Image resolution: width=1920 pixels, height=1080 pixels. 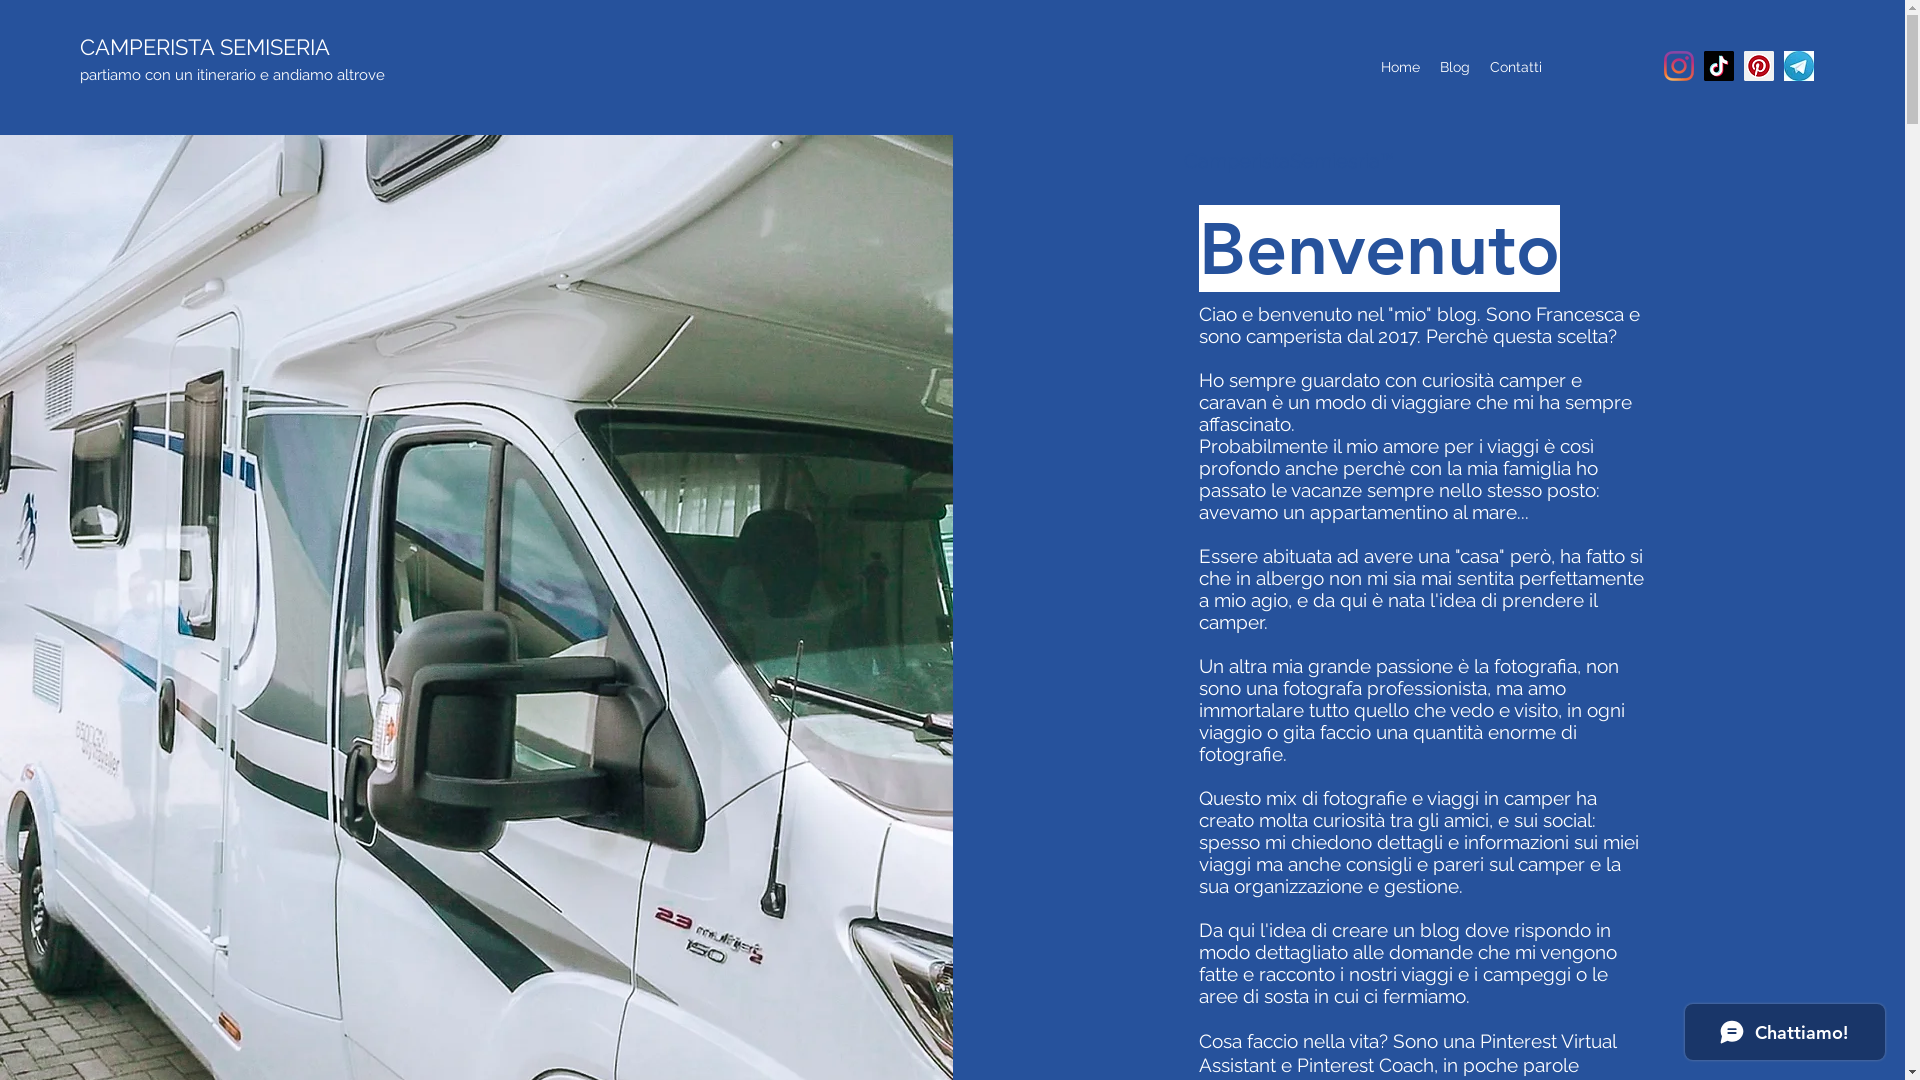 What do you see at coordinates (1455, 67) in the screenshot?
I see `Blog` at bounding box center [1455, 67].